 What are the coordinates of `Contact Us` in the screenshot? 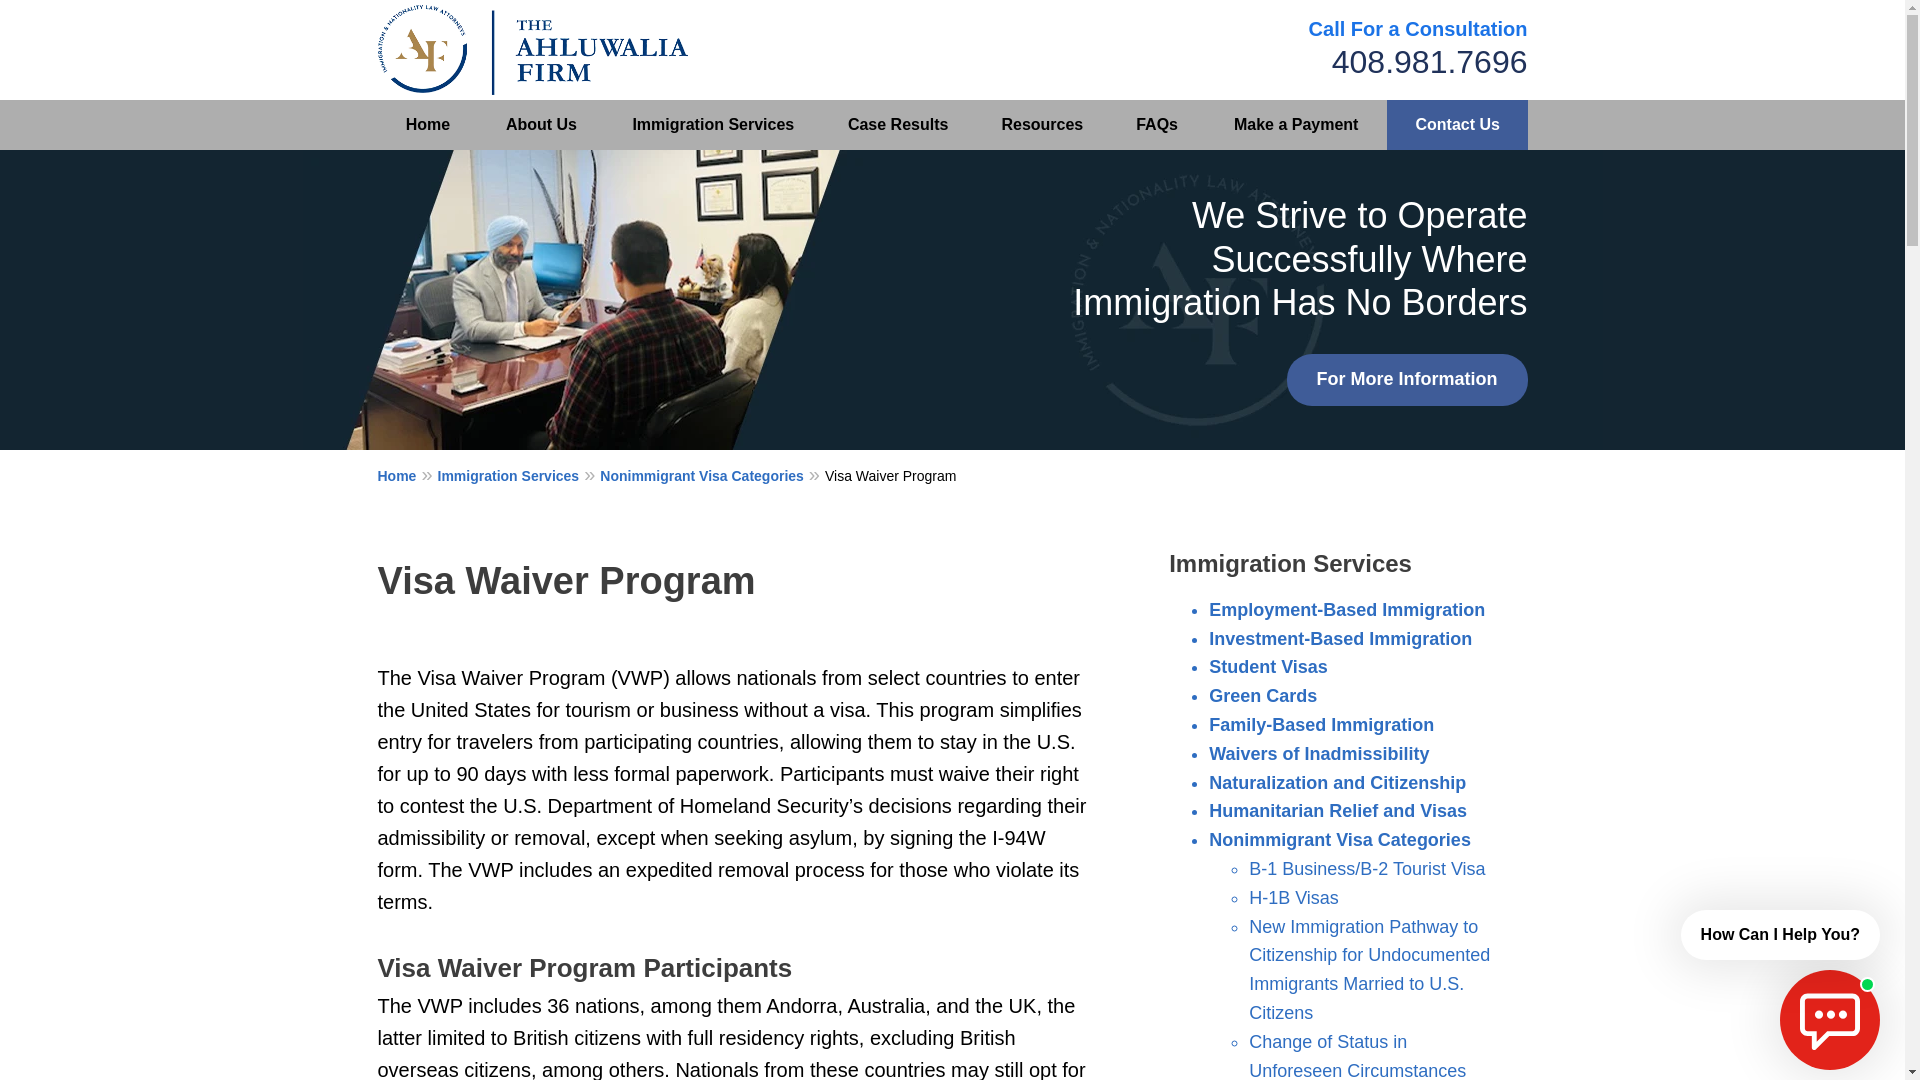 It's located at (1457, 125).